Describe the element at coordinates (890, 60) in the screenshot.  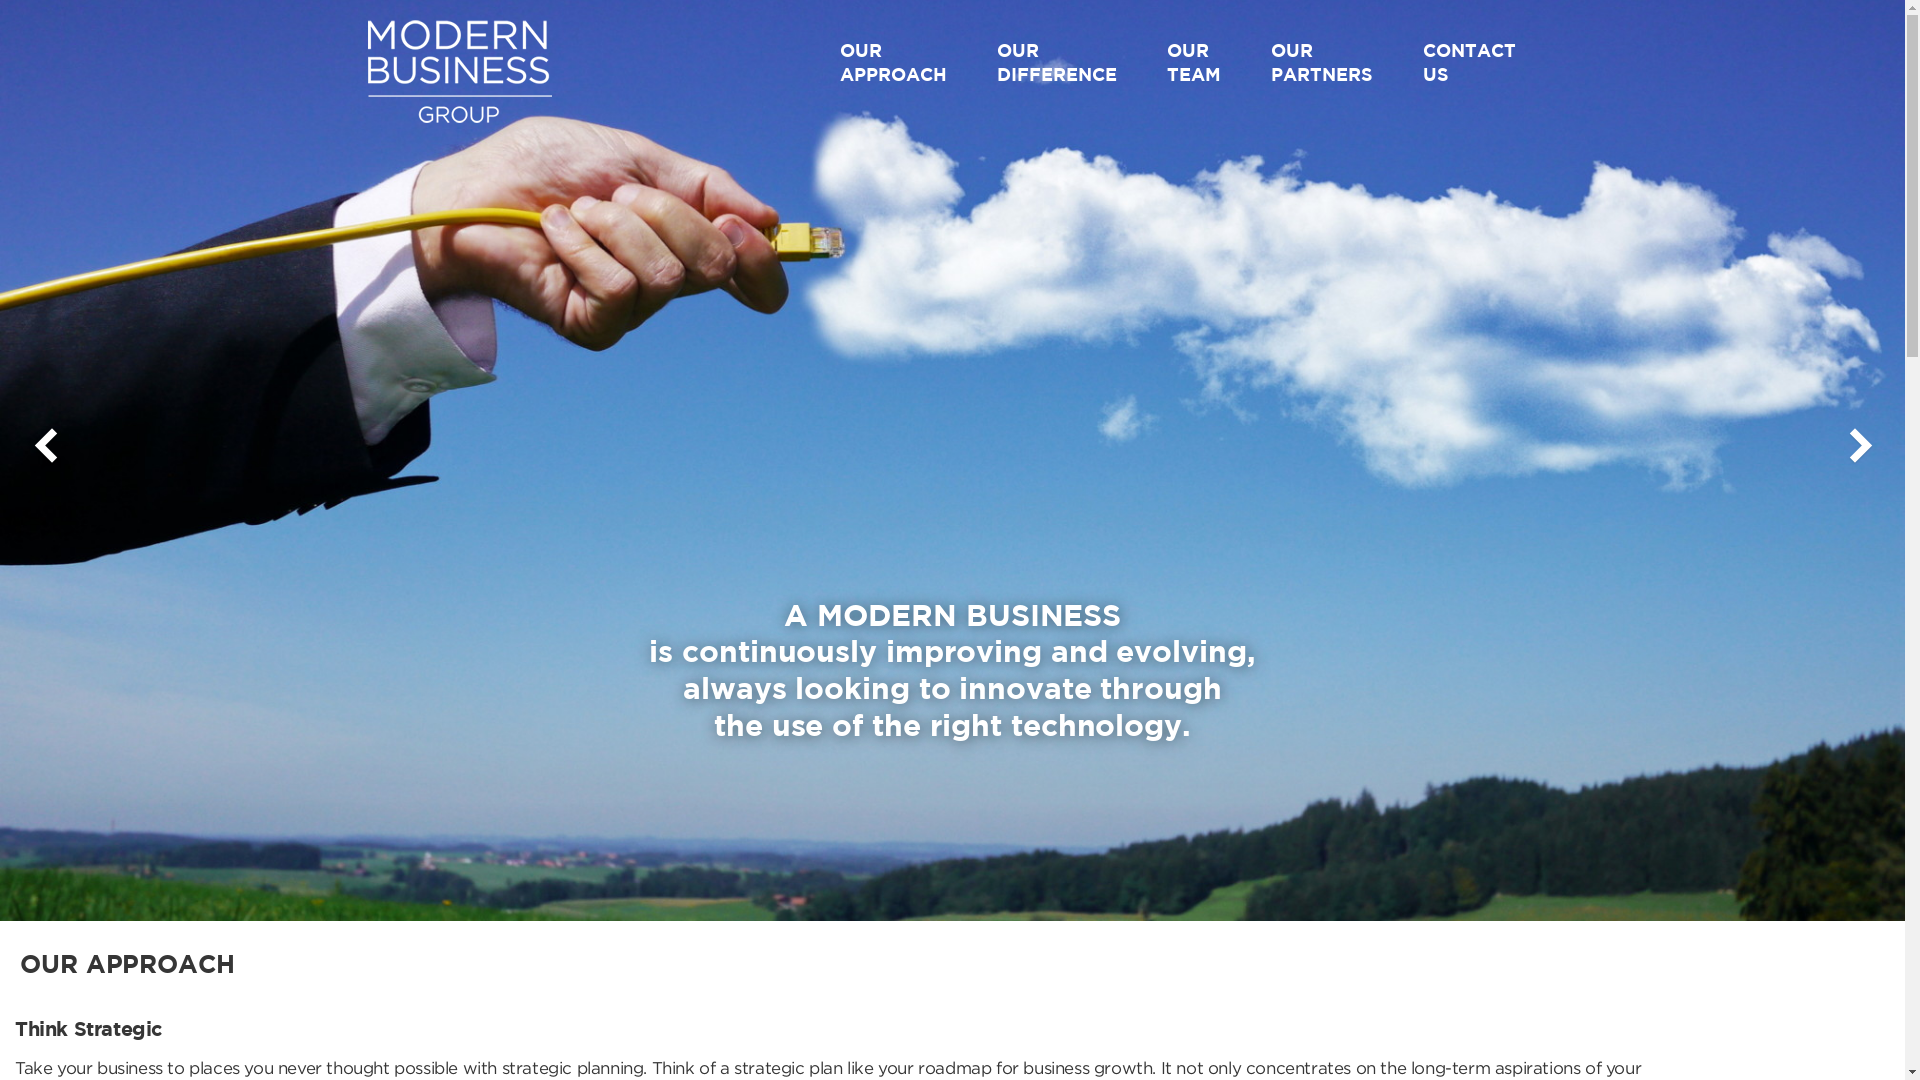
I see `OUR
APPROACH` at that location.